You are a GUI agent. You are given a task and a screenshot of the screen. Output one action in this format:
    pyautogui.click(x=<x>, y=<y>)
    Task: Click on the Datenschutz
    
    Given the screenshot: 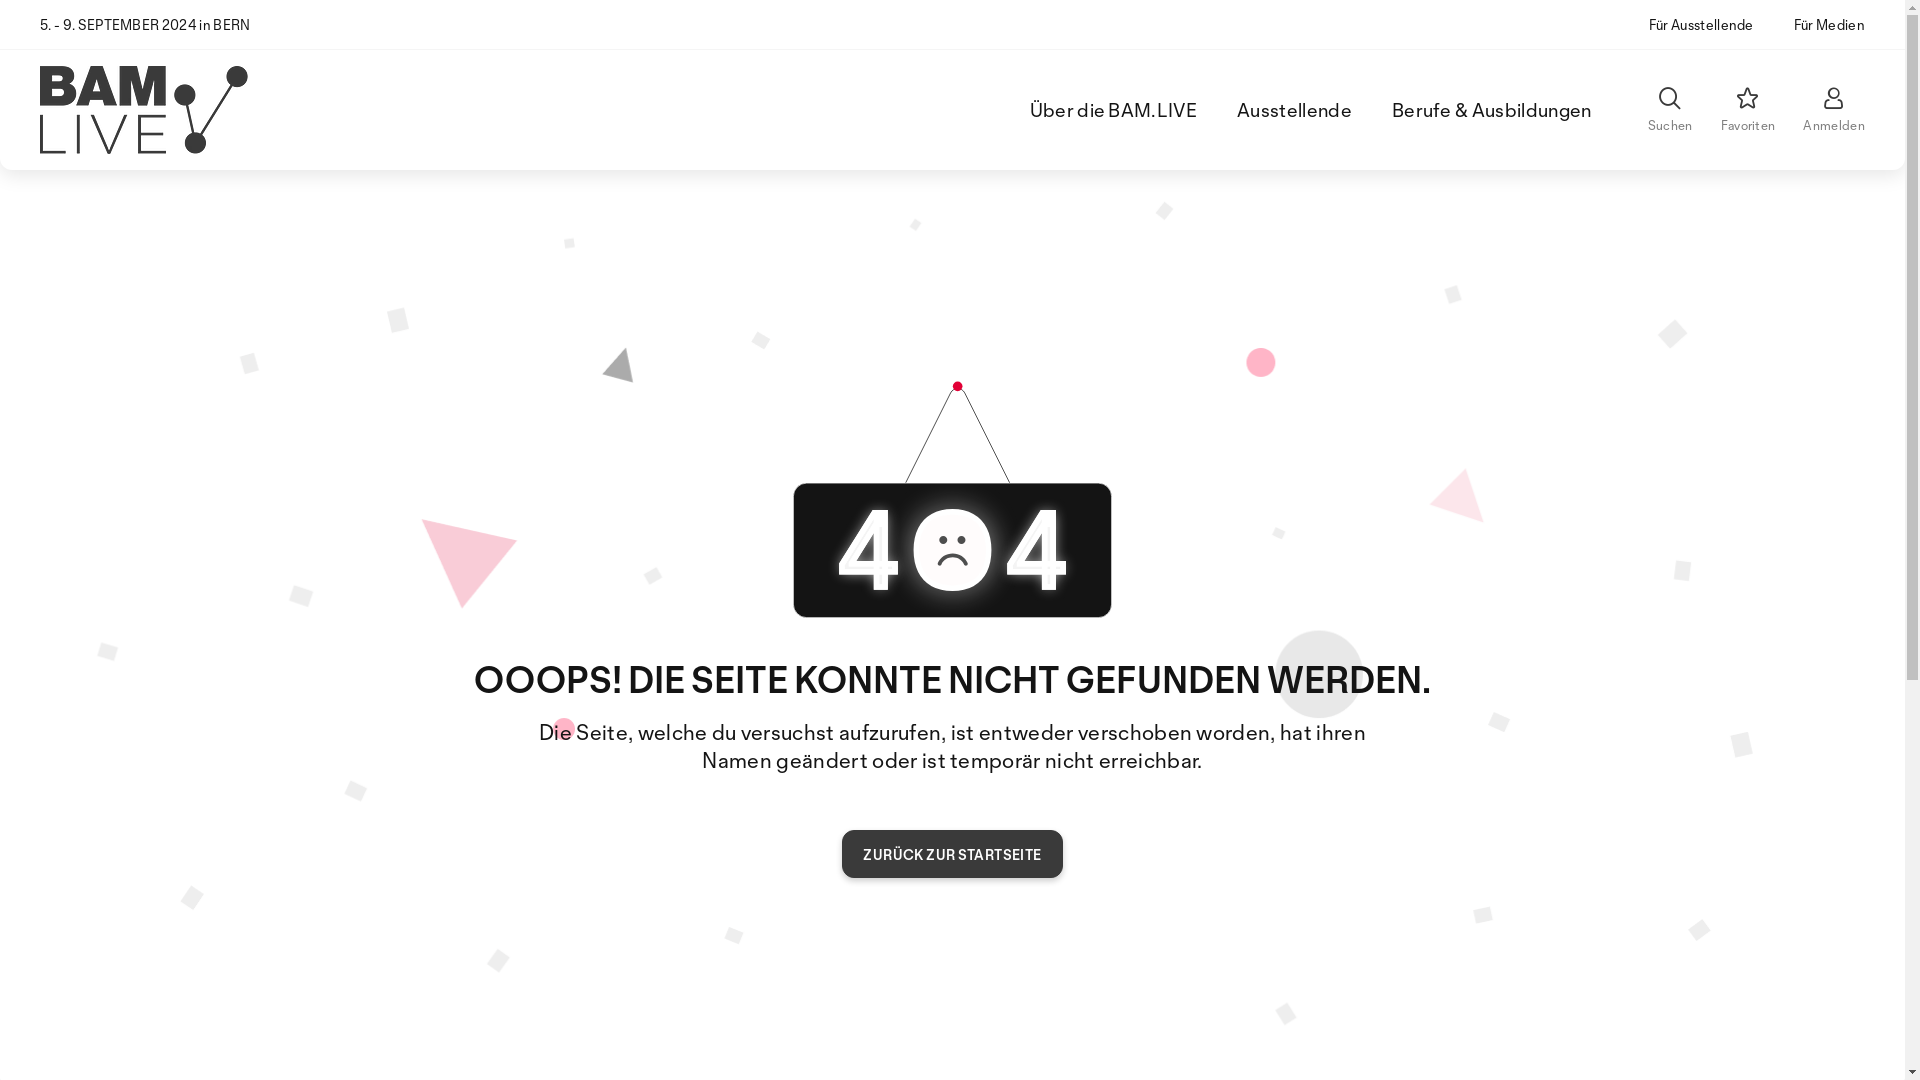 What is the action you would take?
    pyautogui.click(x=586, y=1041)
    